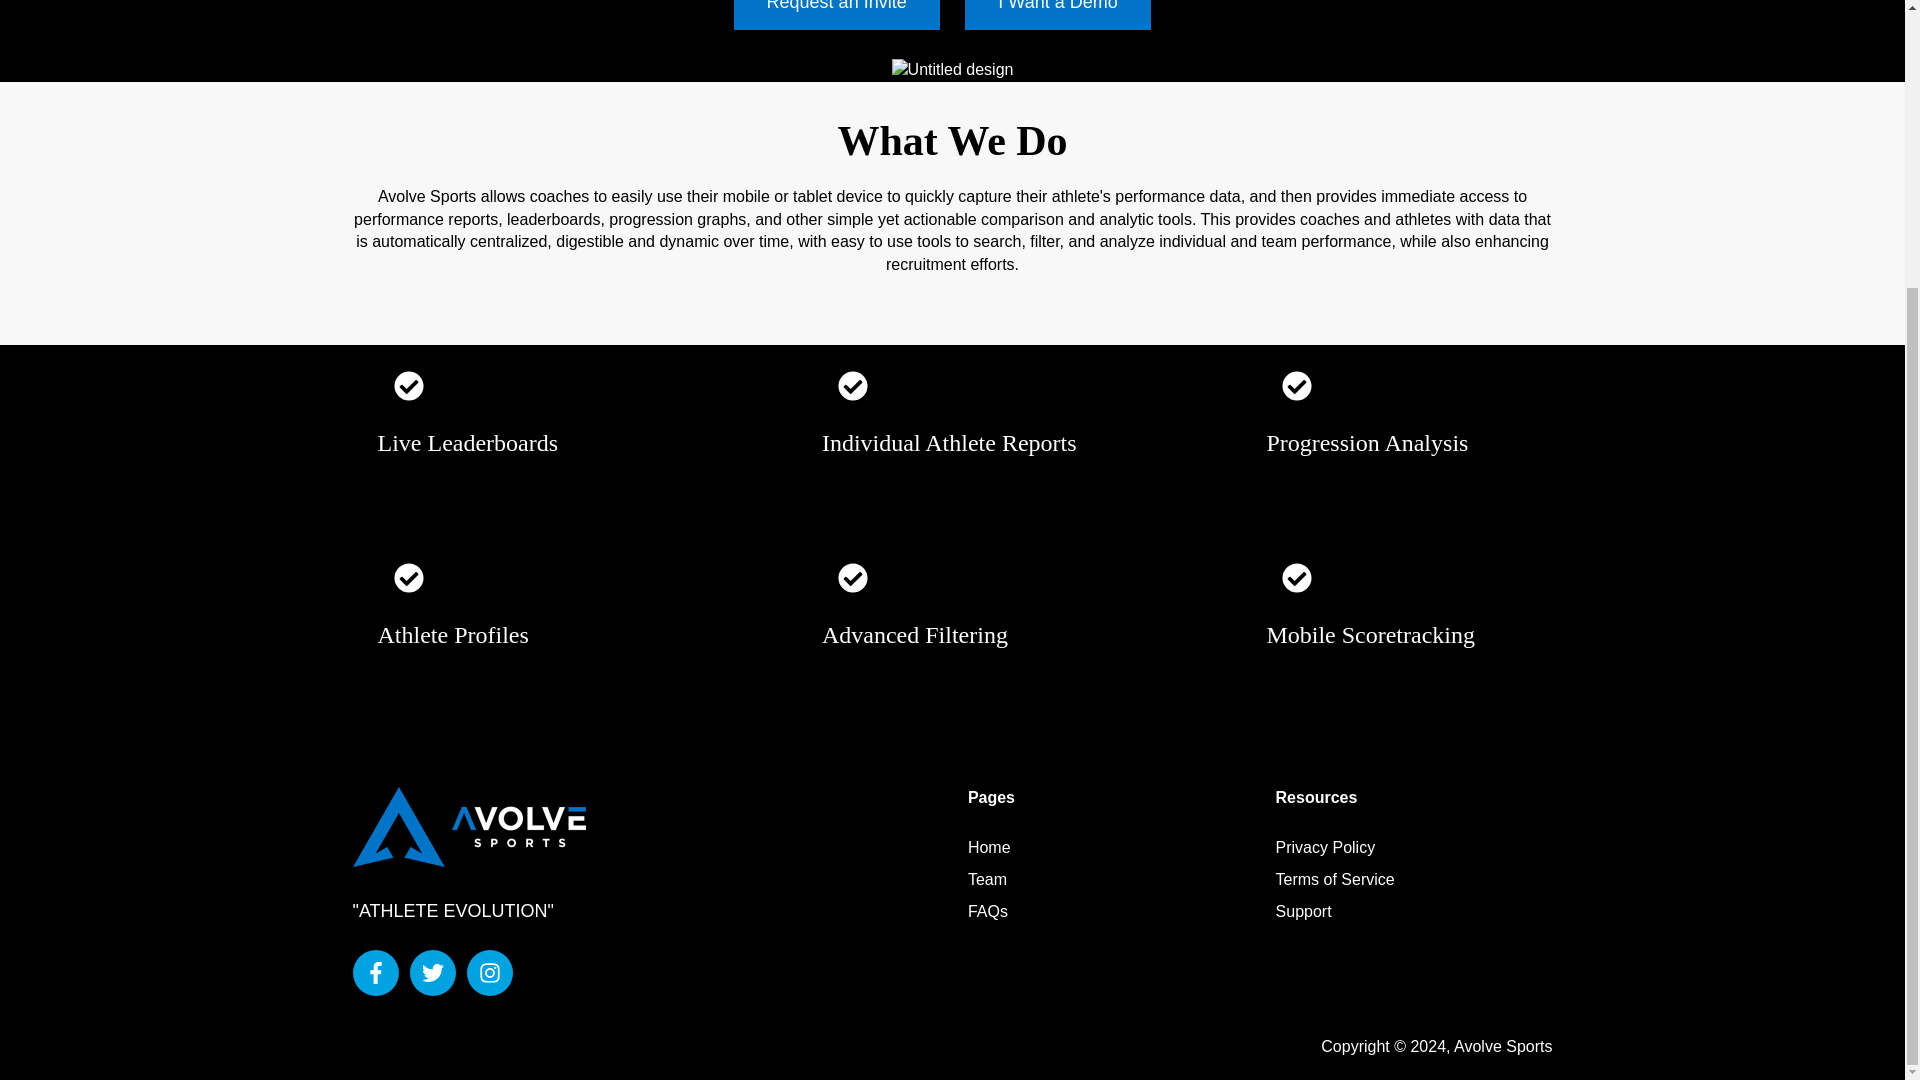  Describe the element at coordinates (952, 70) in the screenshot. I see `Untitled design` at that location.